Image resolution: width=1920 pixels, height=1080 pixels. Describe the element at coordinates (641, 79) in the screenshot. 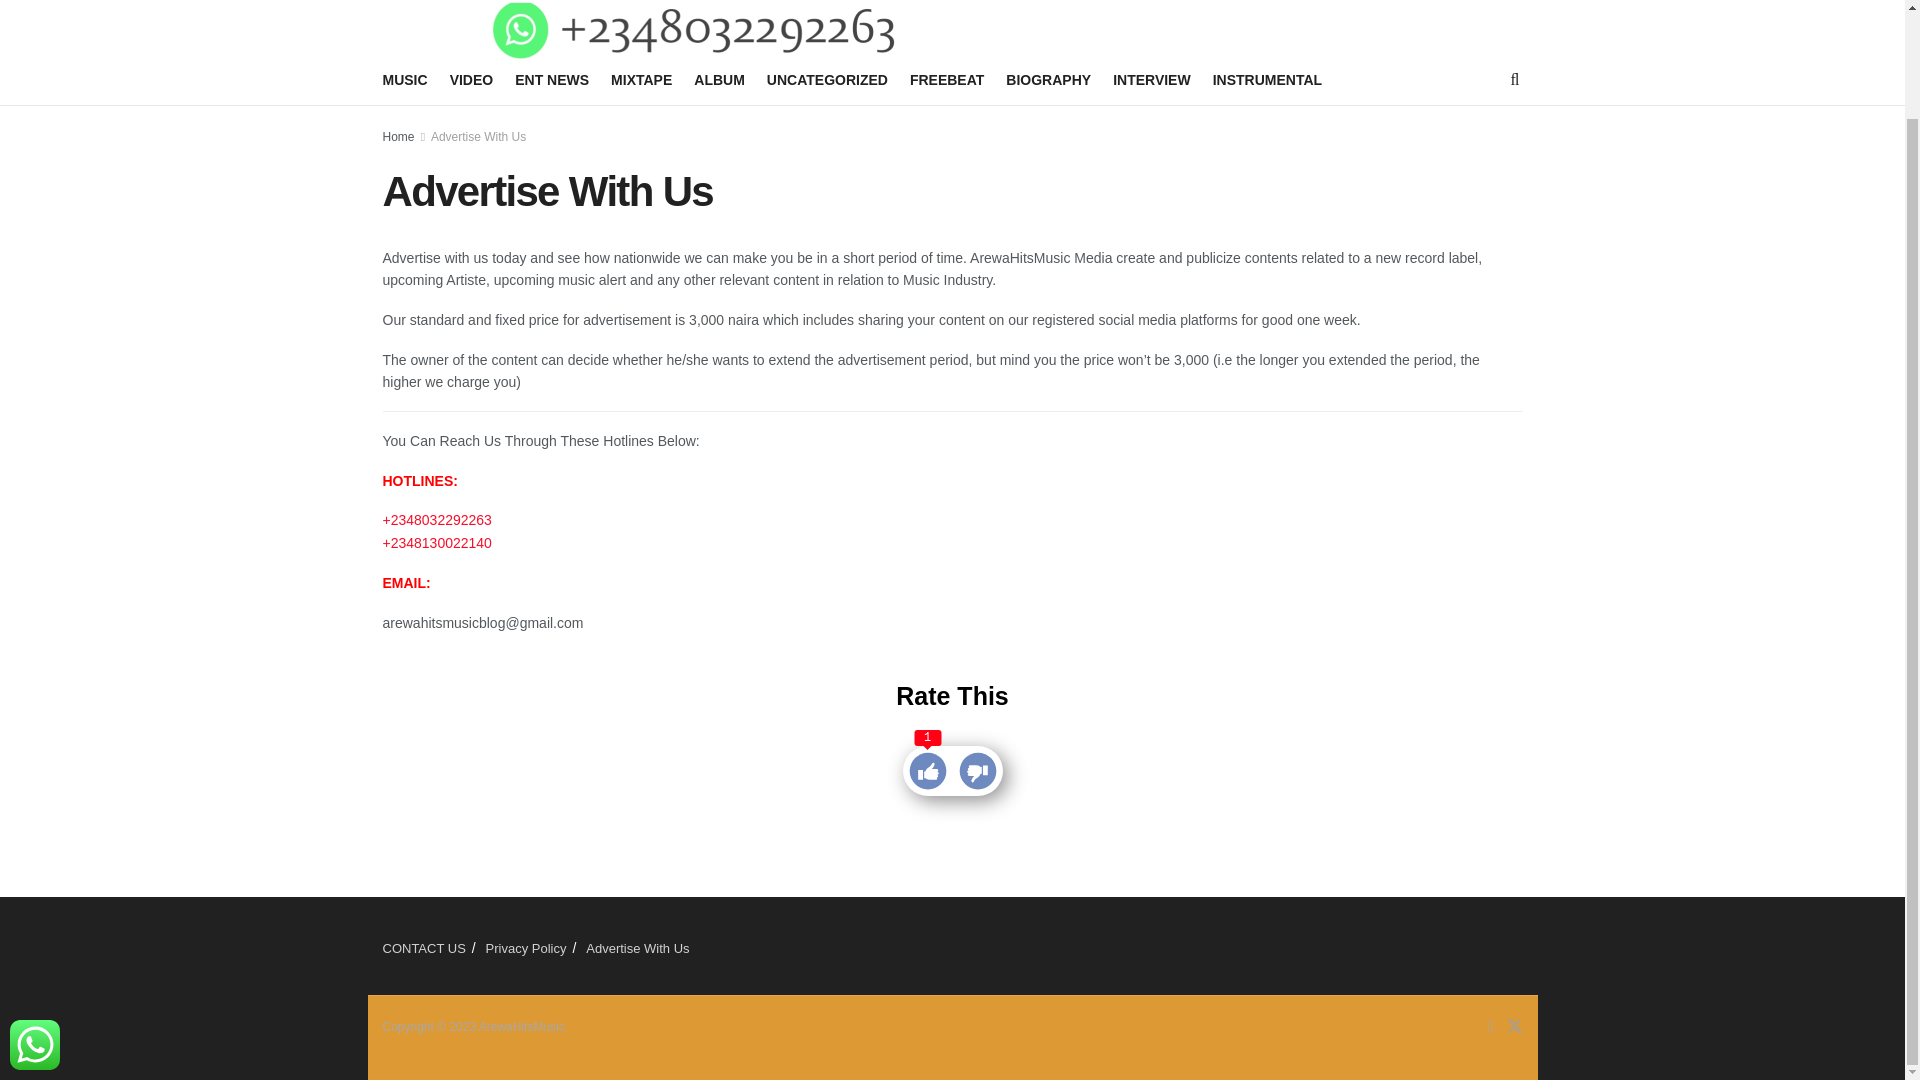

I see `MIXTAPE` at that location.